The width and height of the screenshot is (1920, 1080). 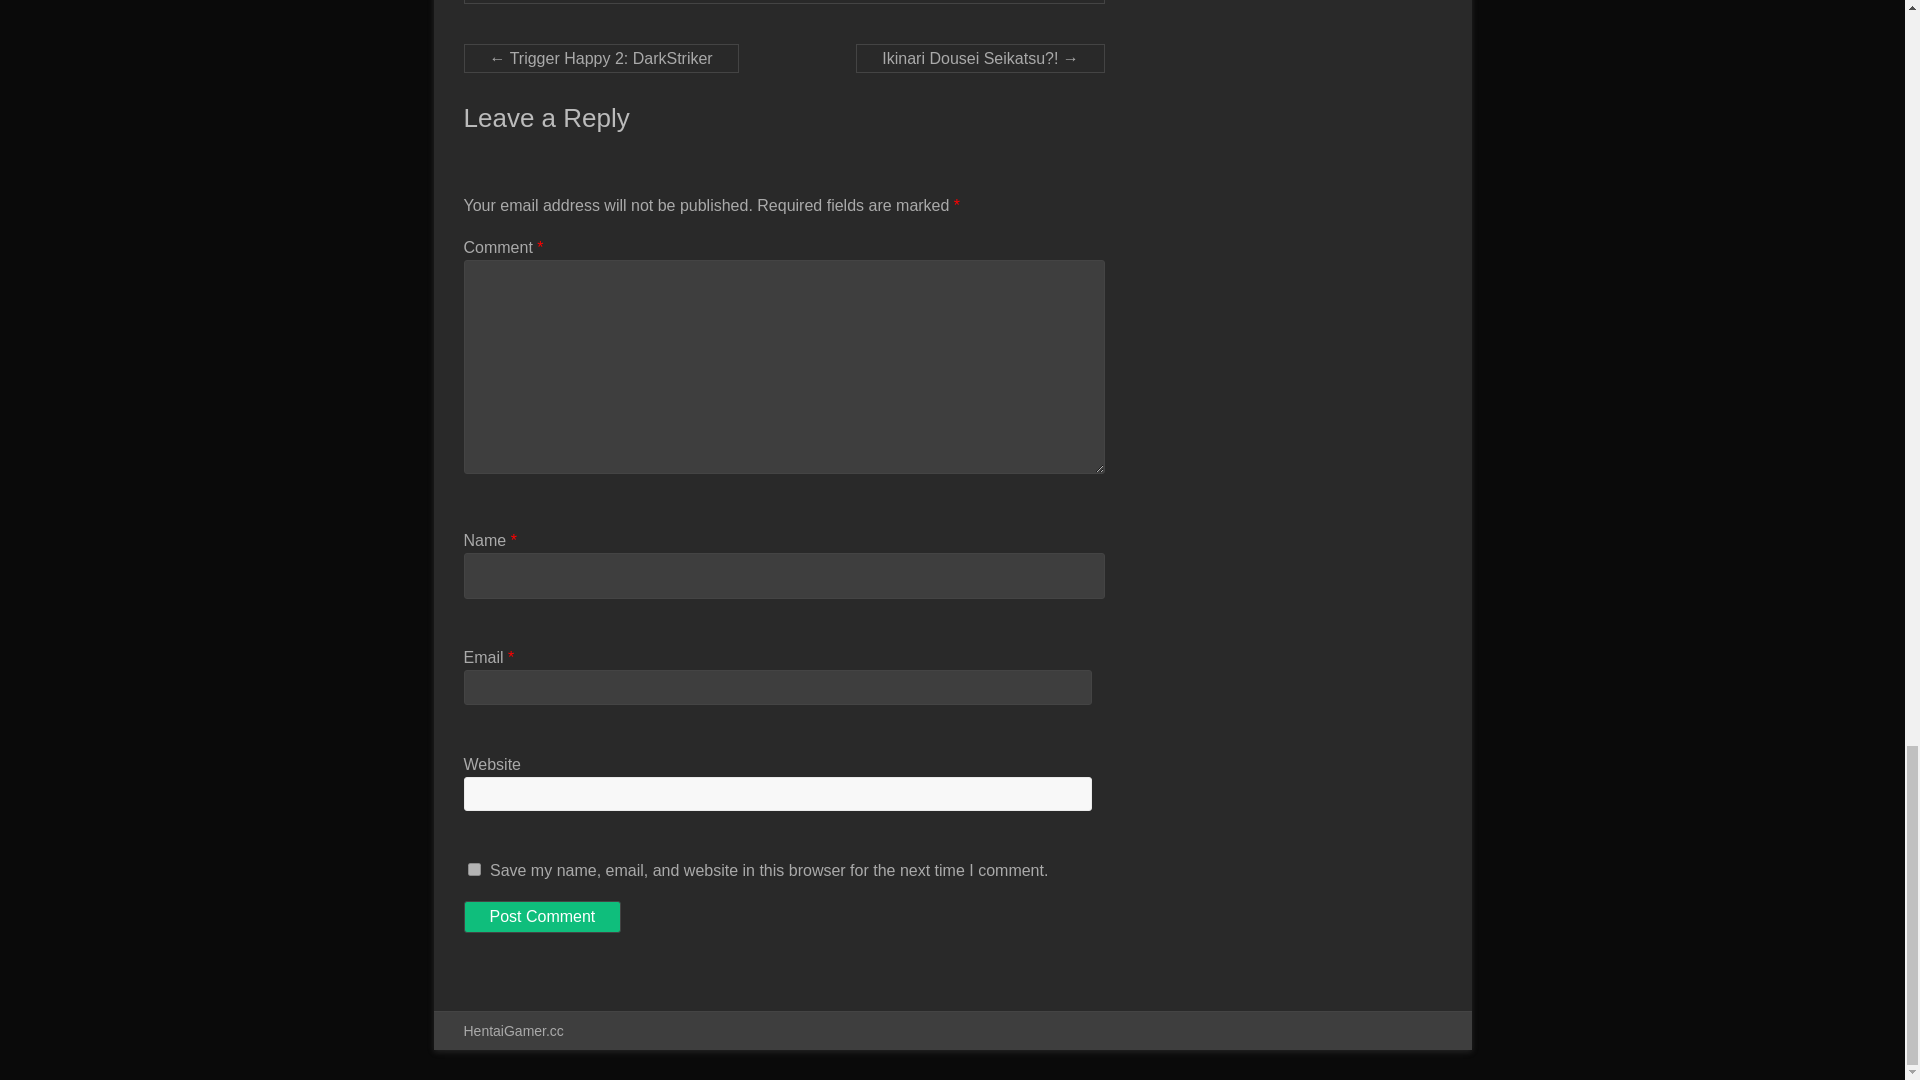 I want to click on yes, so click(x=474, y=868).